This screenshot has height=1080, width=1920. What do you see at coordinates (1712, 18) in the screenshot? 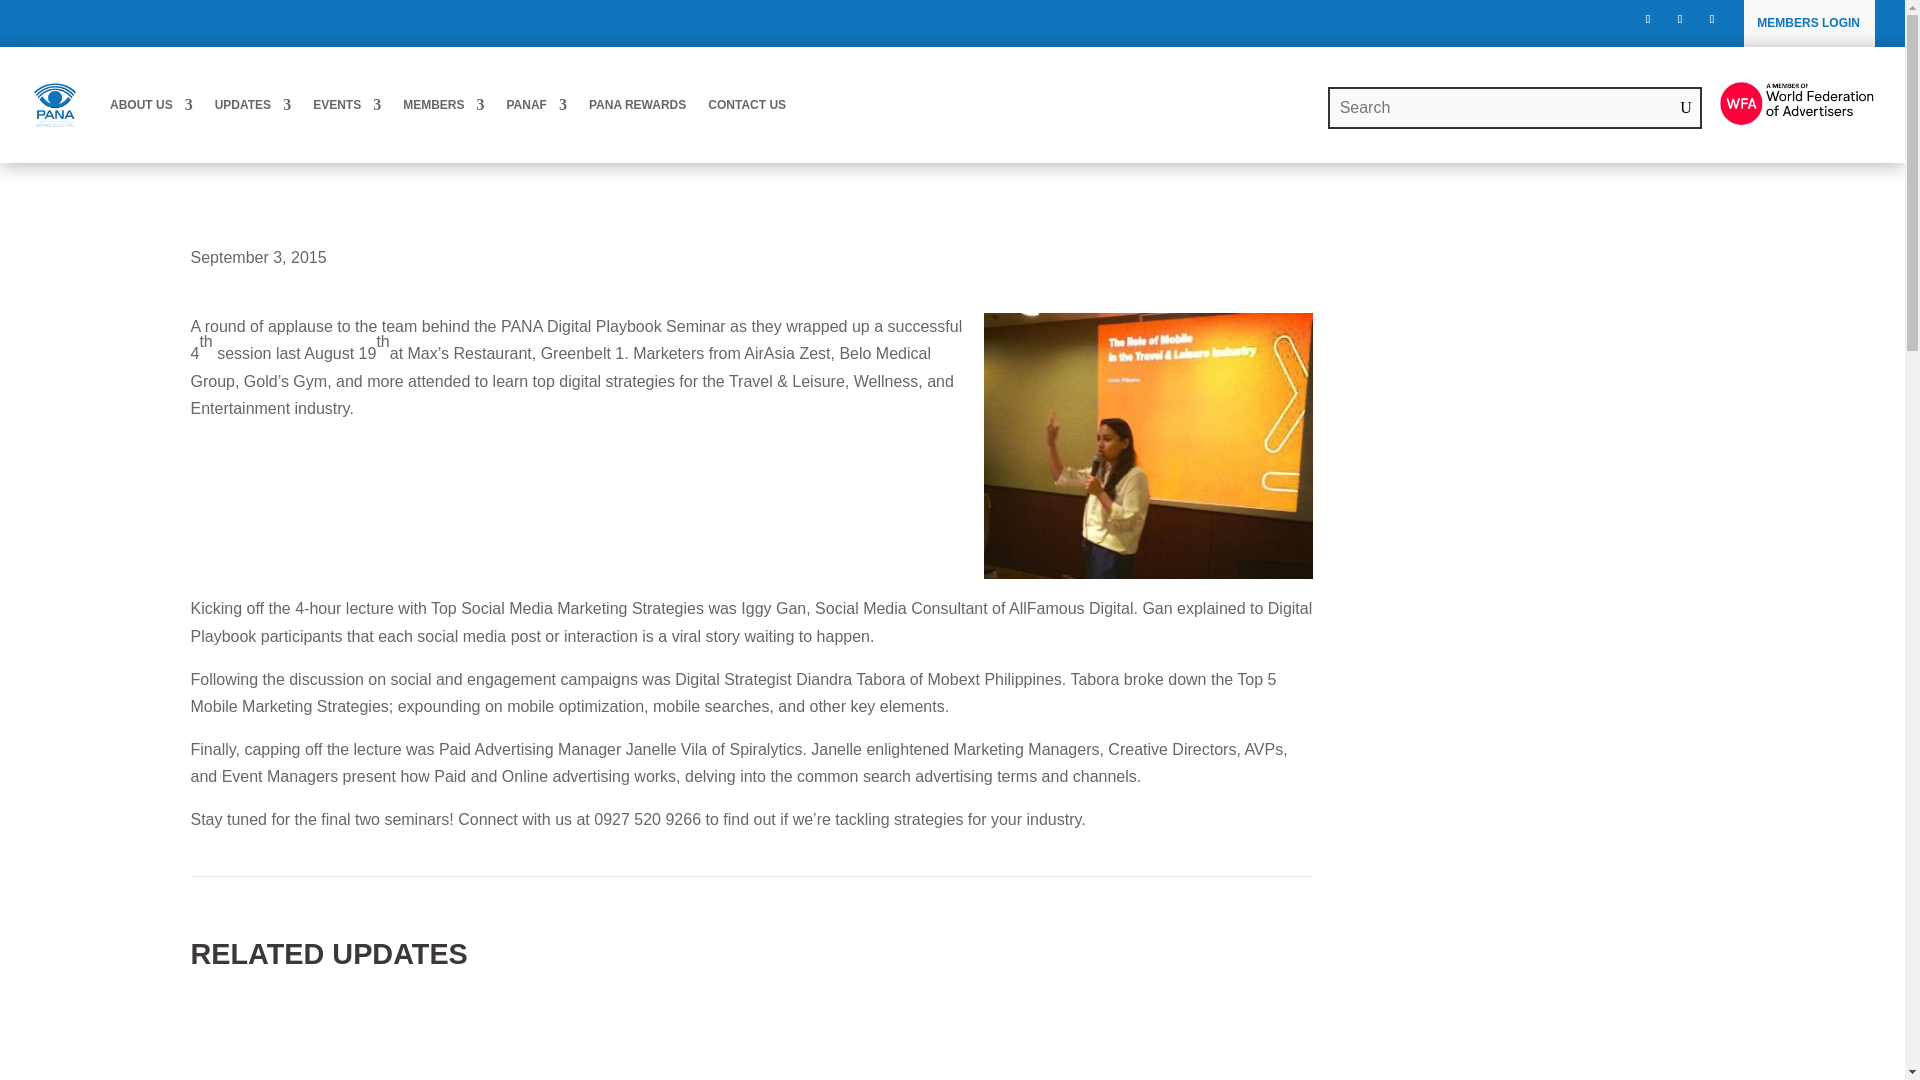
I see `Follow on LinkedIn` at bounding box center [1712, 18].